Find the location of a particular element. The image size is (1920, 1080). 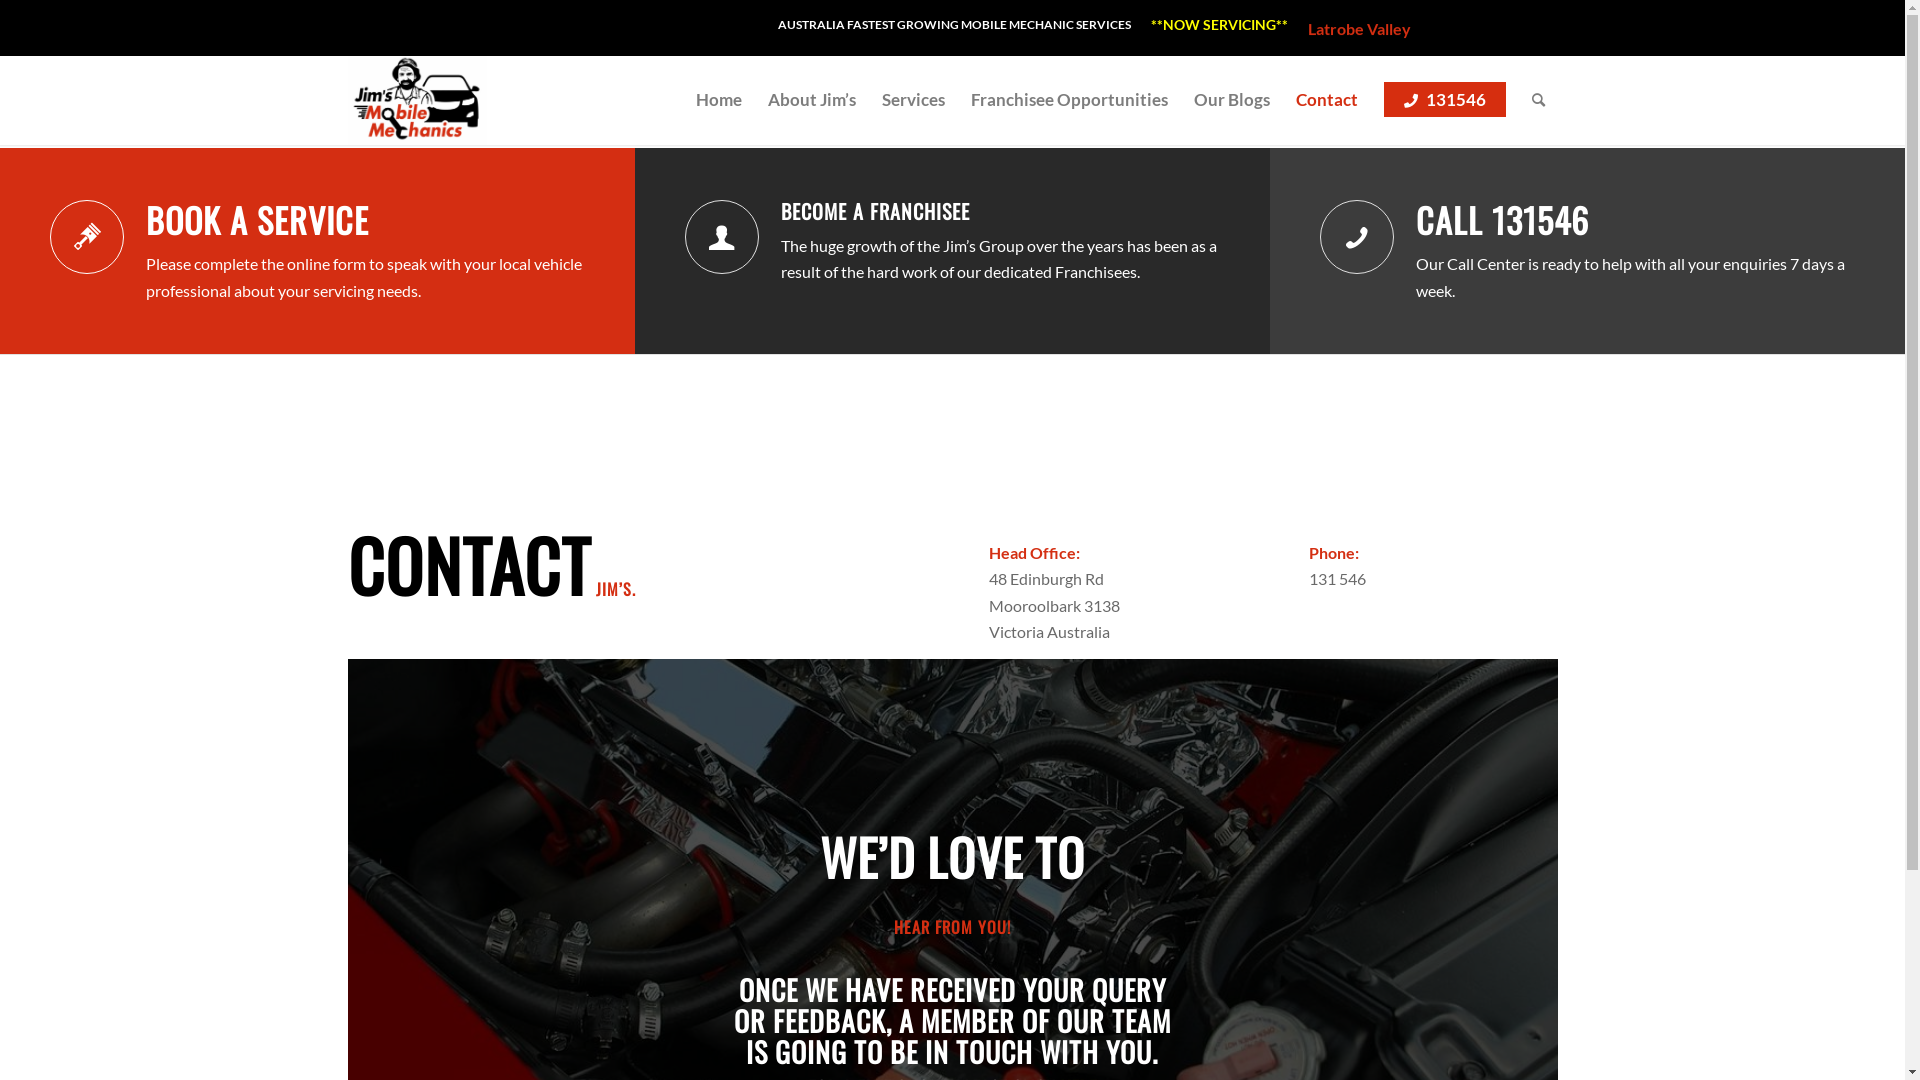

Services is located at coordinates (912, 100).